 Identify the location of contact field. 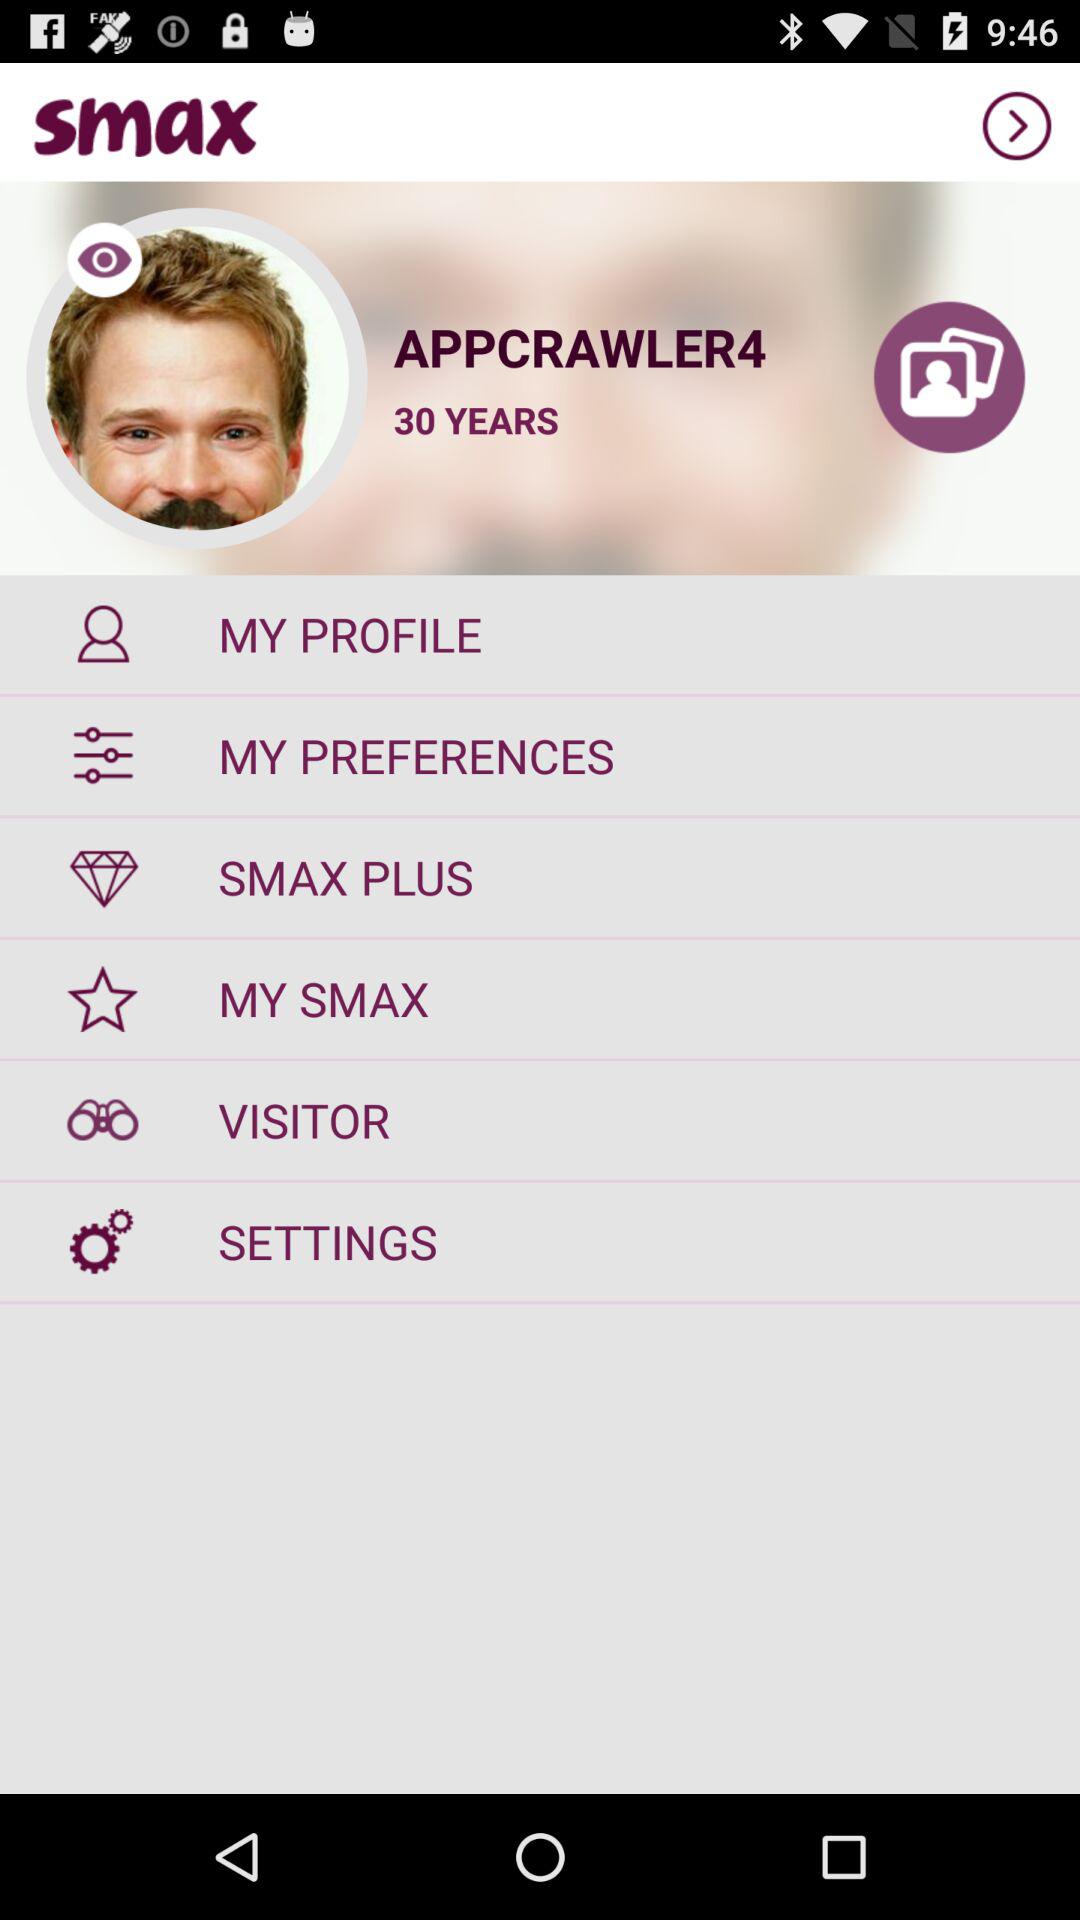
(949, 378).